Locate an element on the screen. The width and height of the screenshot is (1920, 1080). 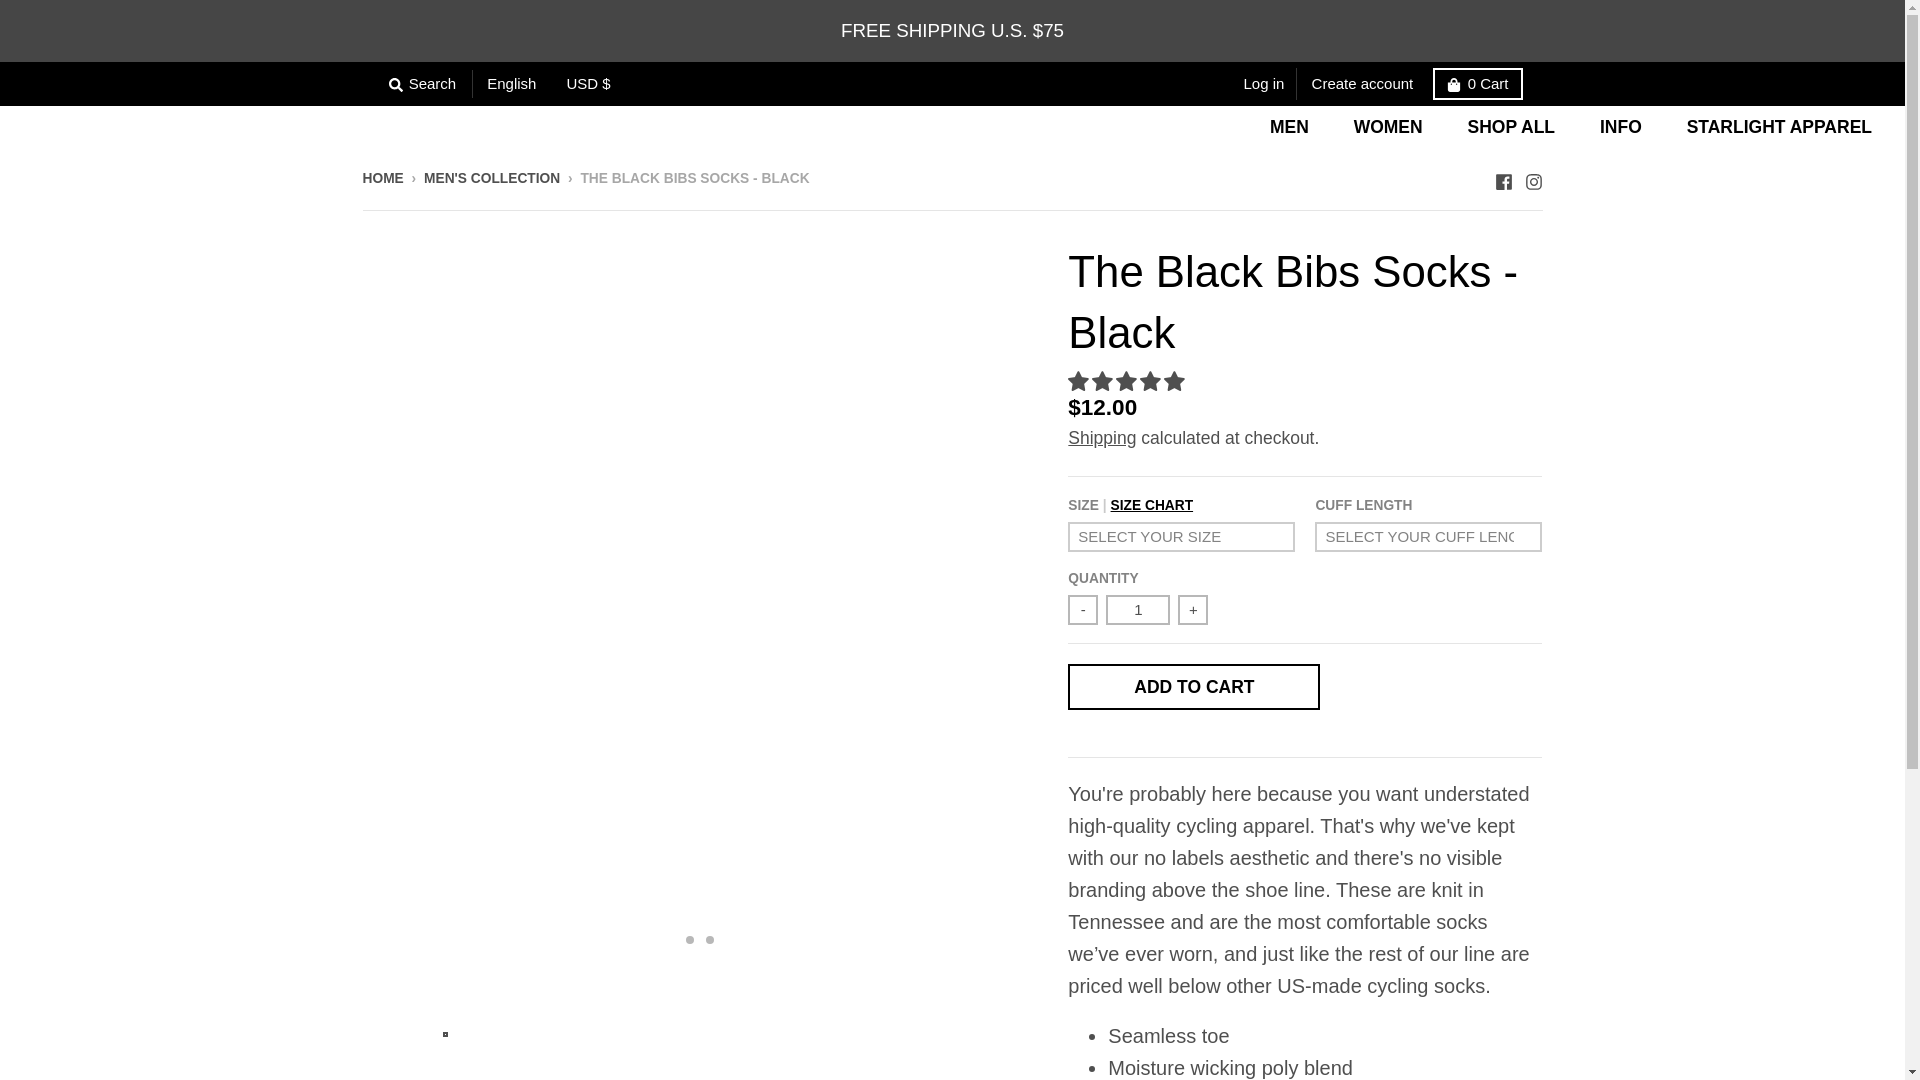
1 is located at coordinates (1137, 610).